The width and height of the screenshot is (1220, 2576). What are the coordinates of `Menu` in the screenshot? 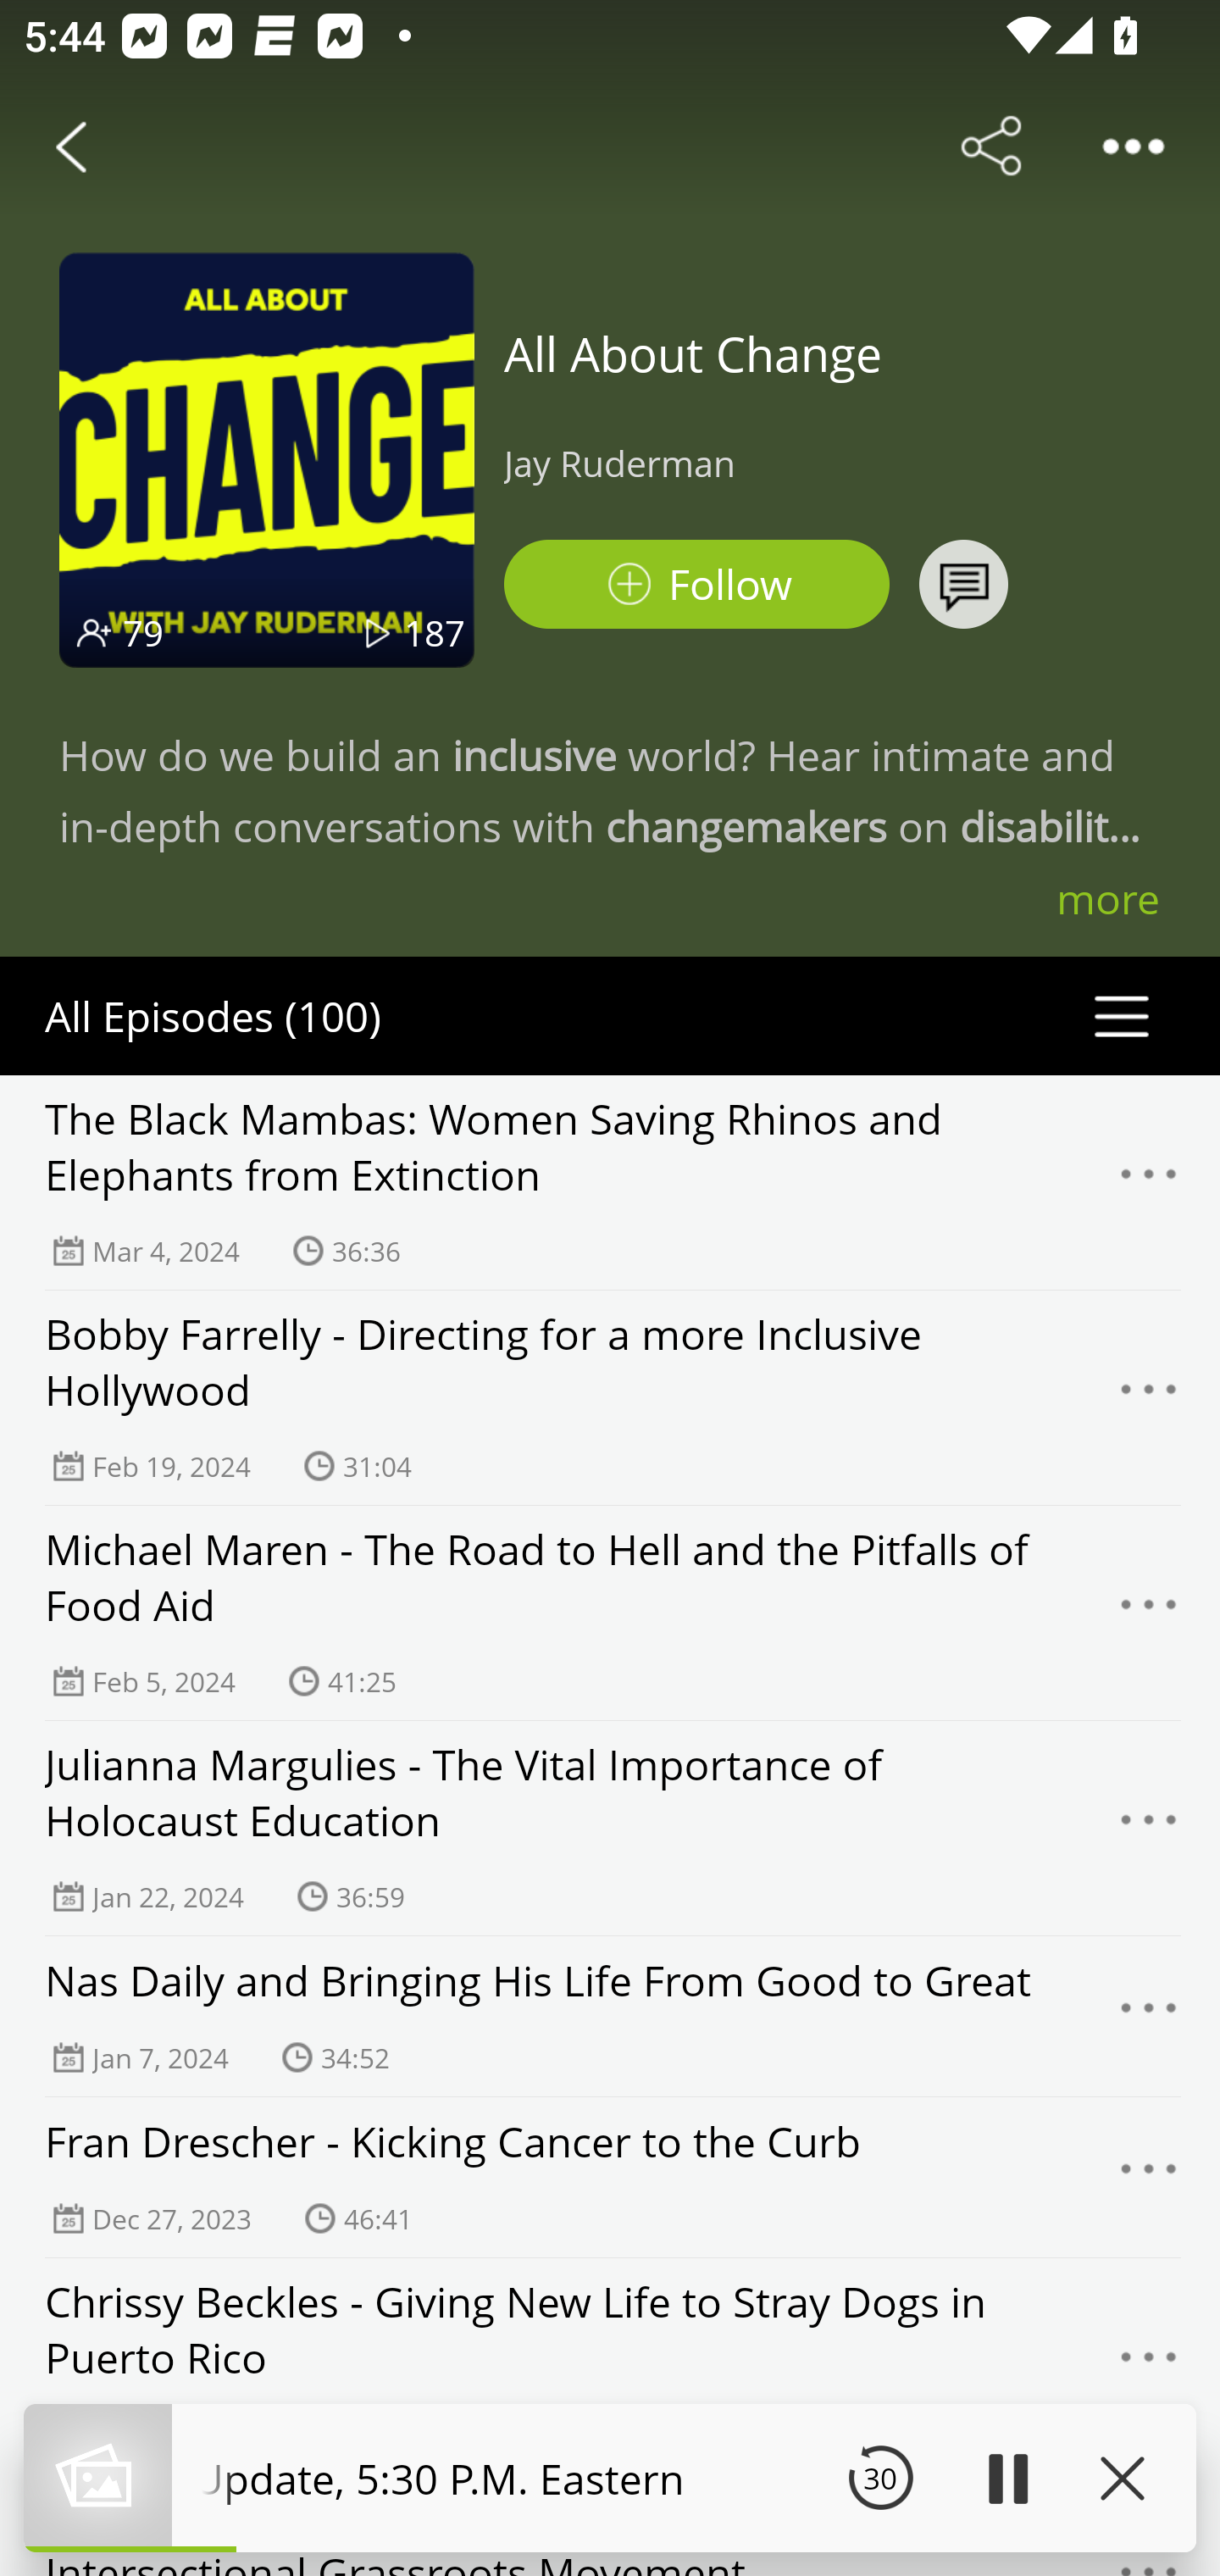 It's located at (1149, 1829).